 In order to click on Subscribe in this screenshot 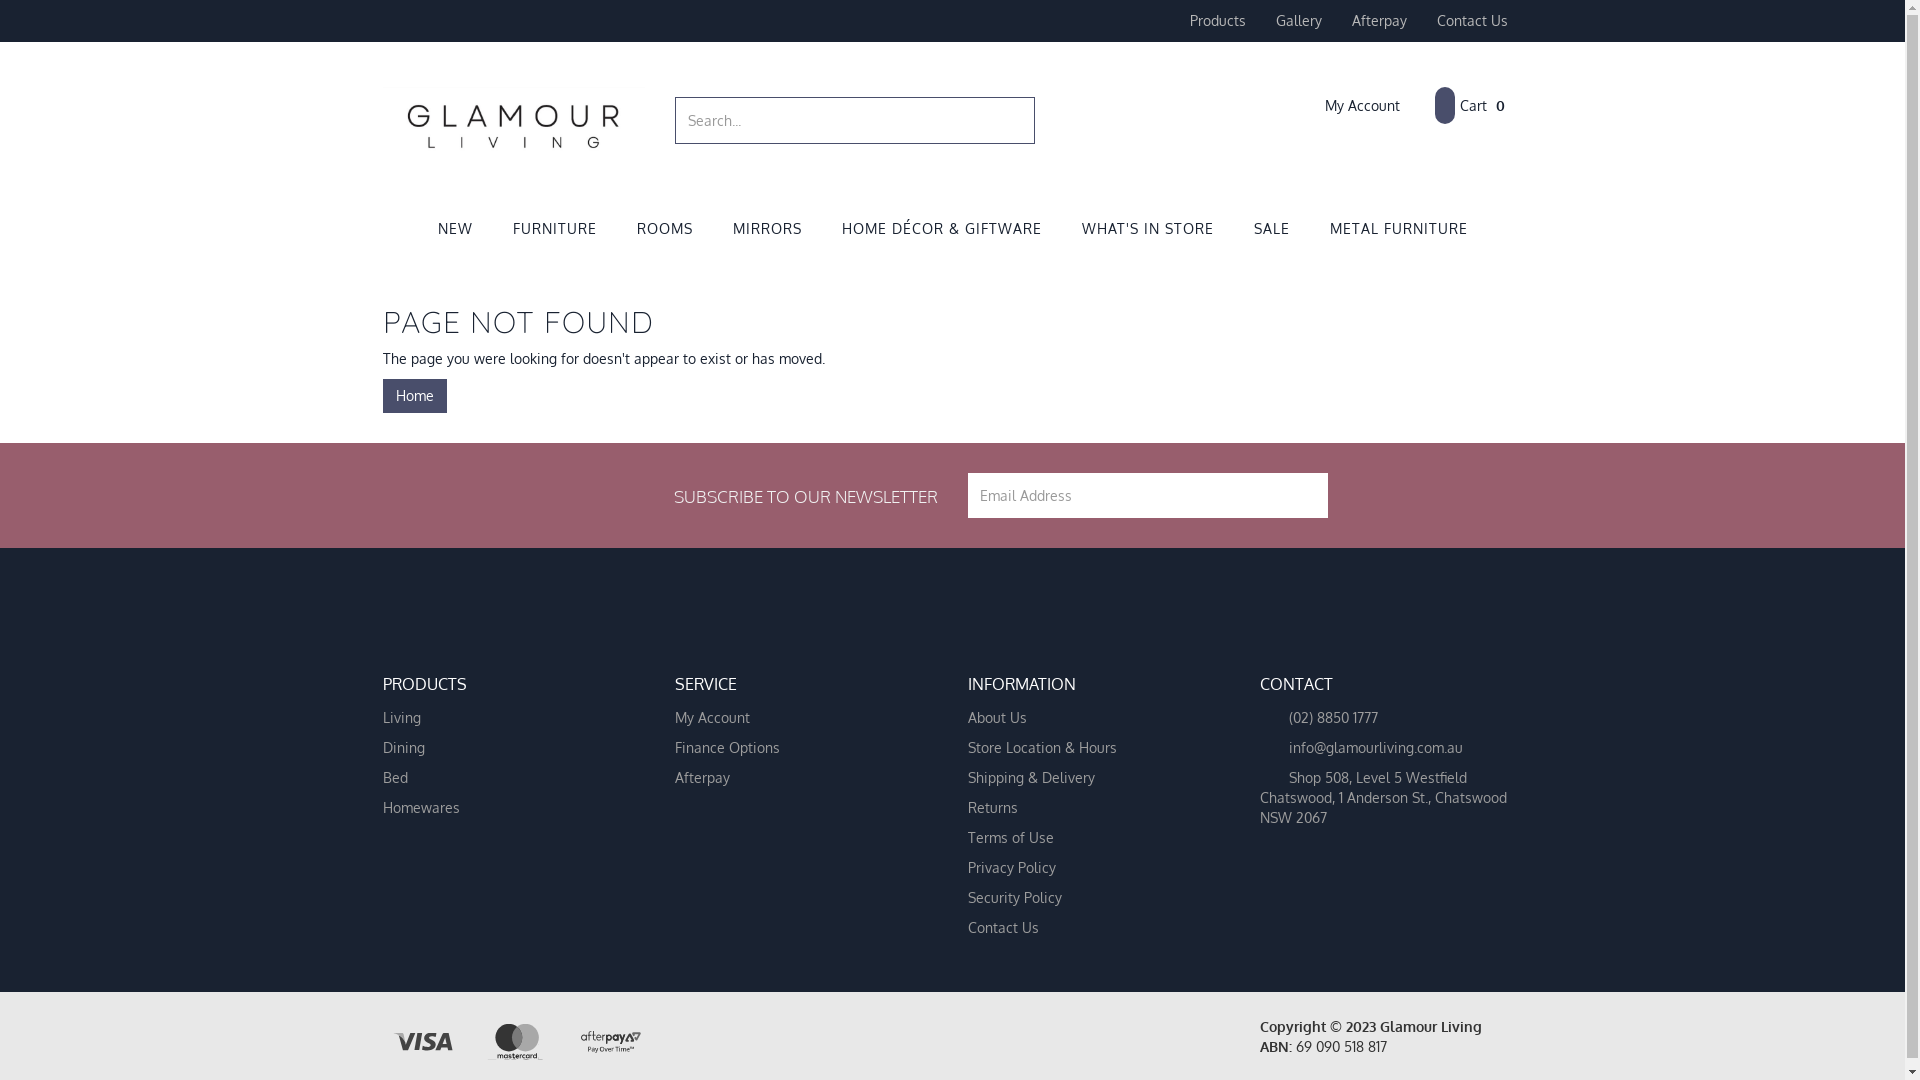, I will do `click(1304, 496)`.